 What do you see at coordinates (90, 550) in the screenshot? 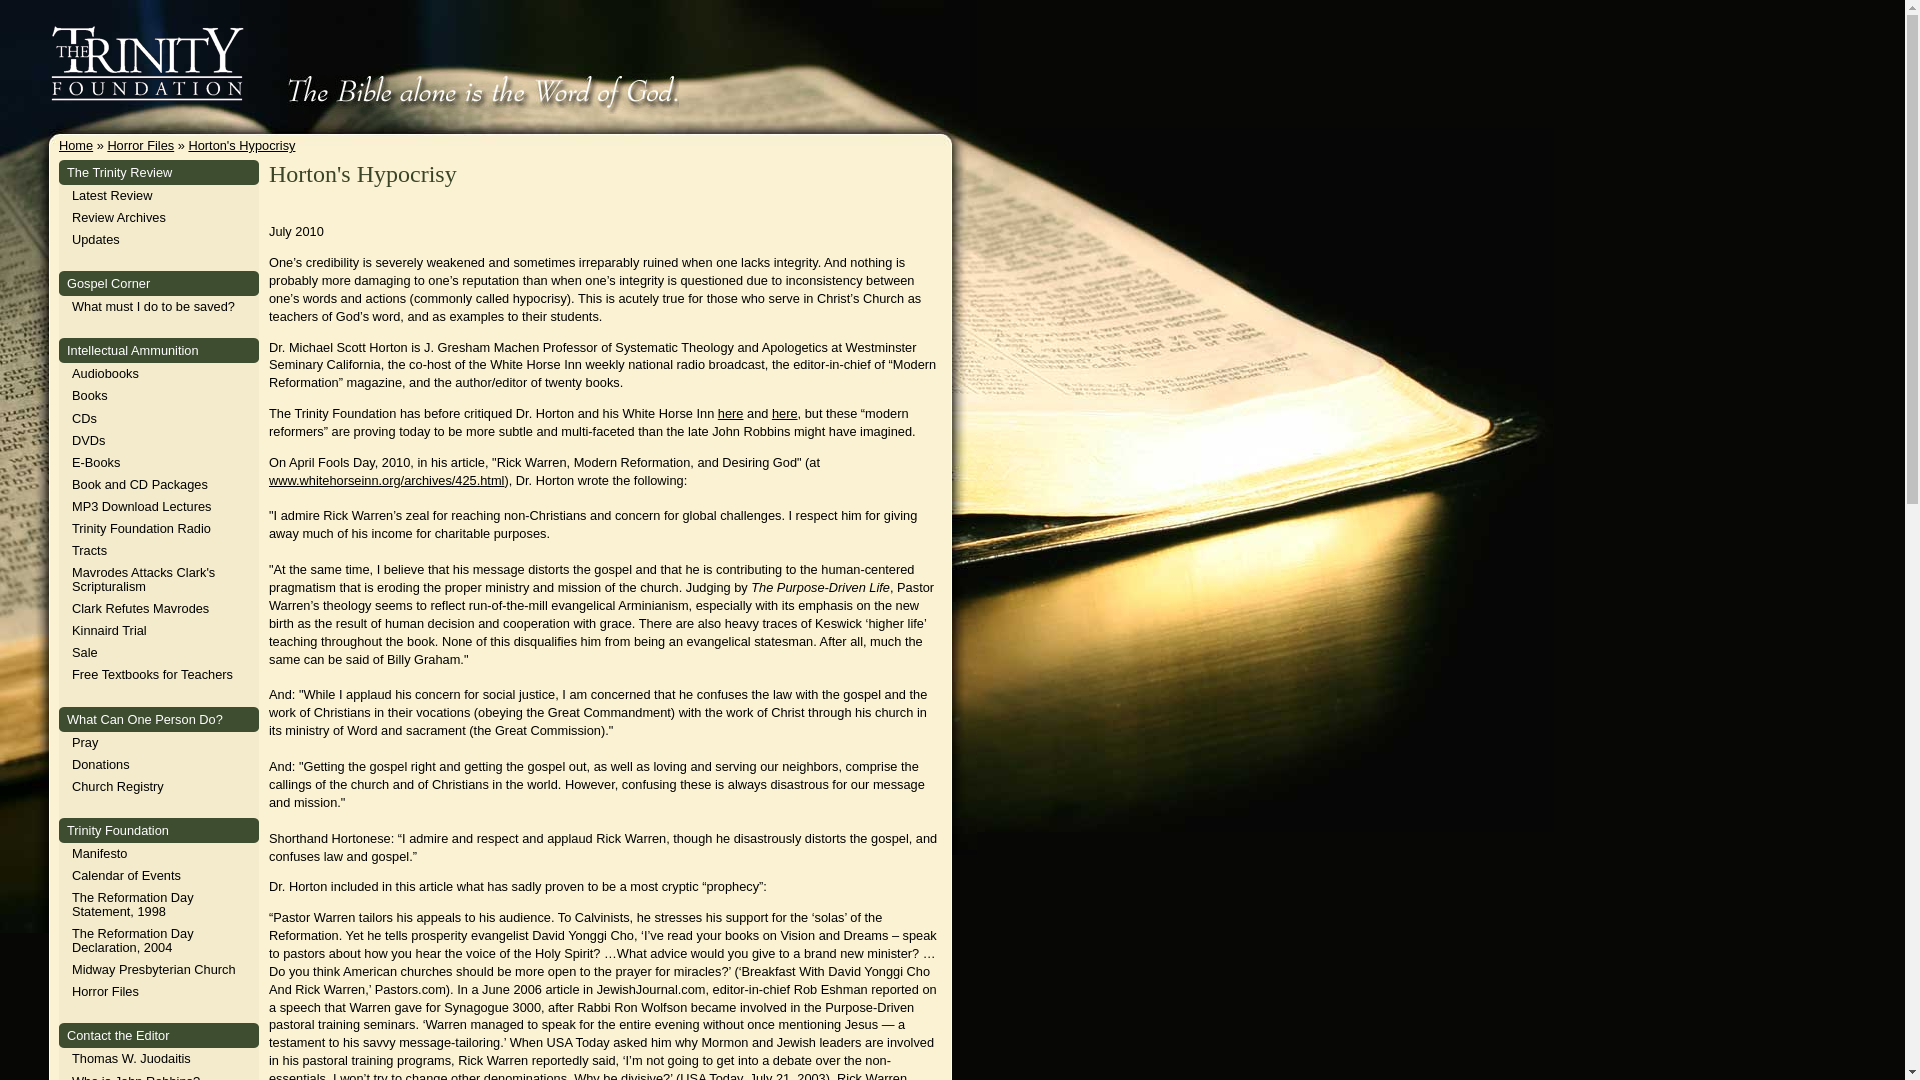
I see `Tracts` at bounding box center [90, 550].